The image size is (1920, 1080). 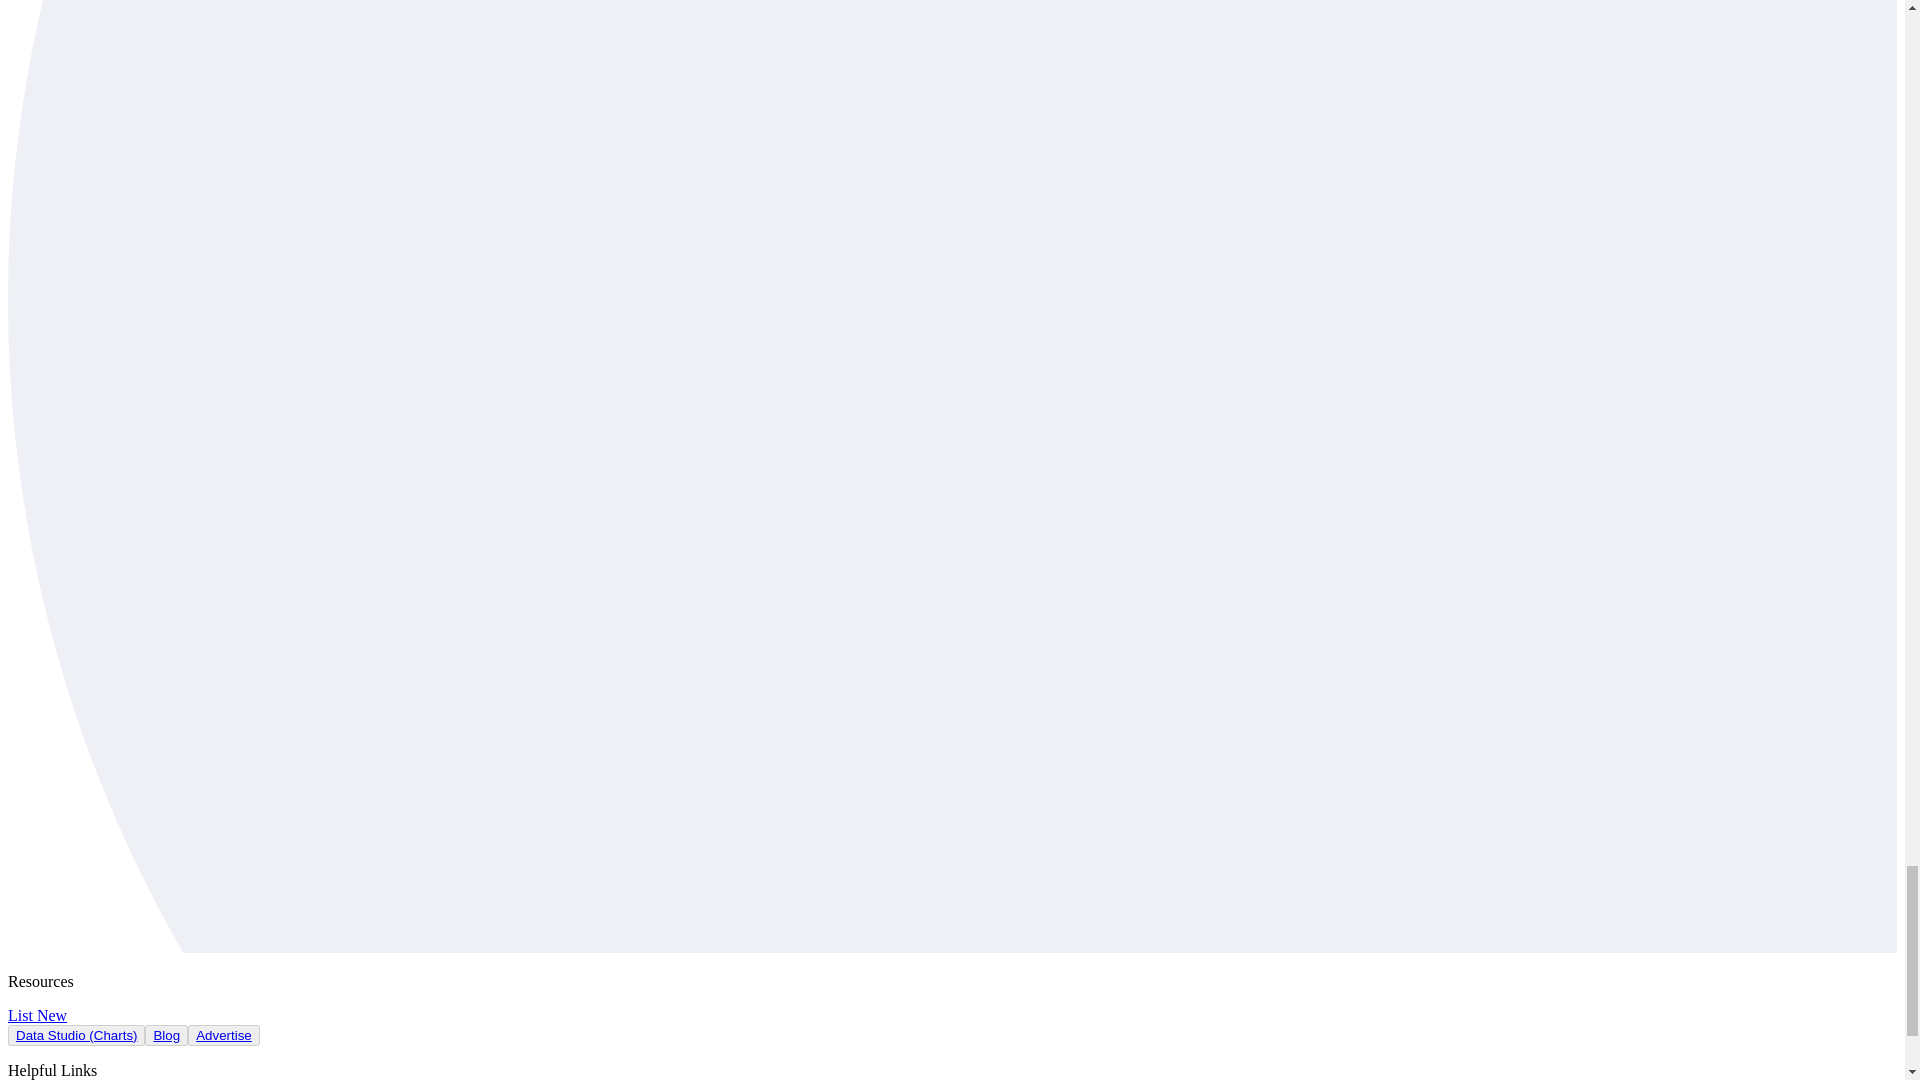 What do you see at coordinates (37, 1014) in the screenshot?
I see `List New` at bounding box center [37, 1014].